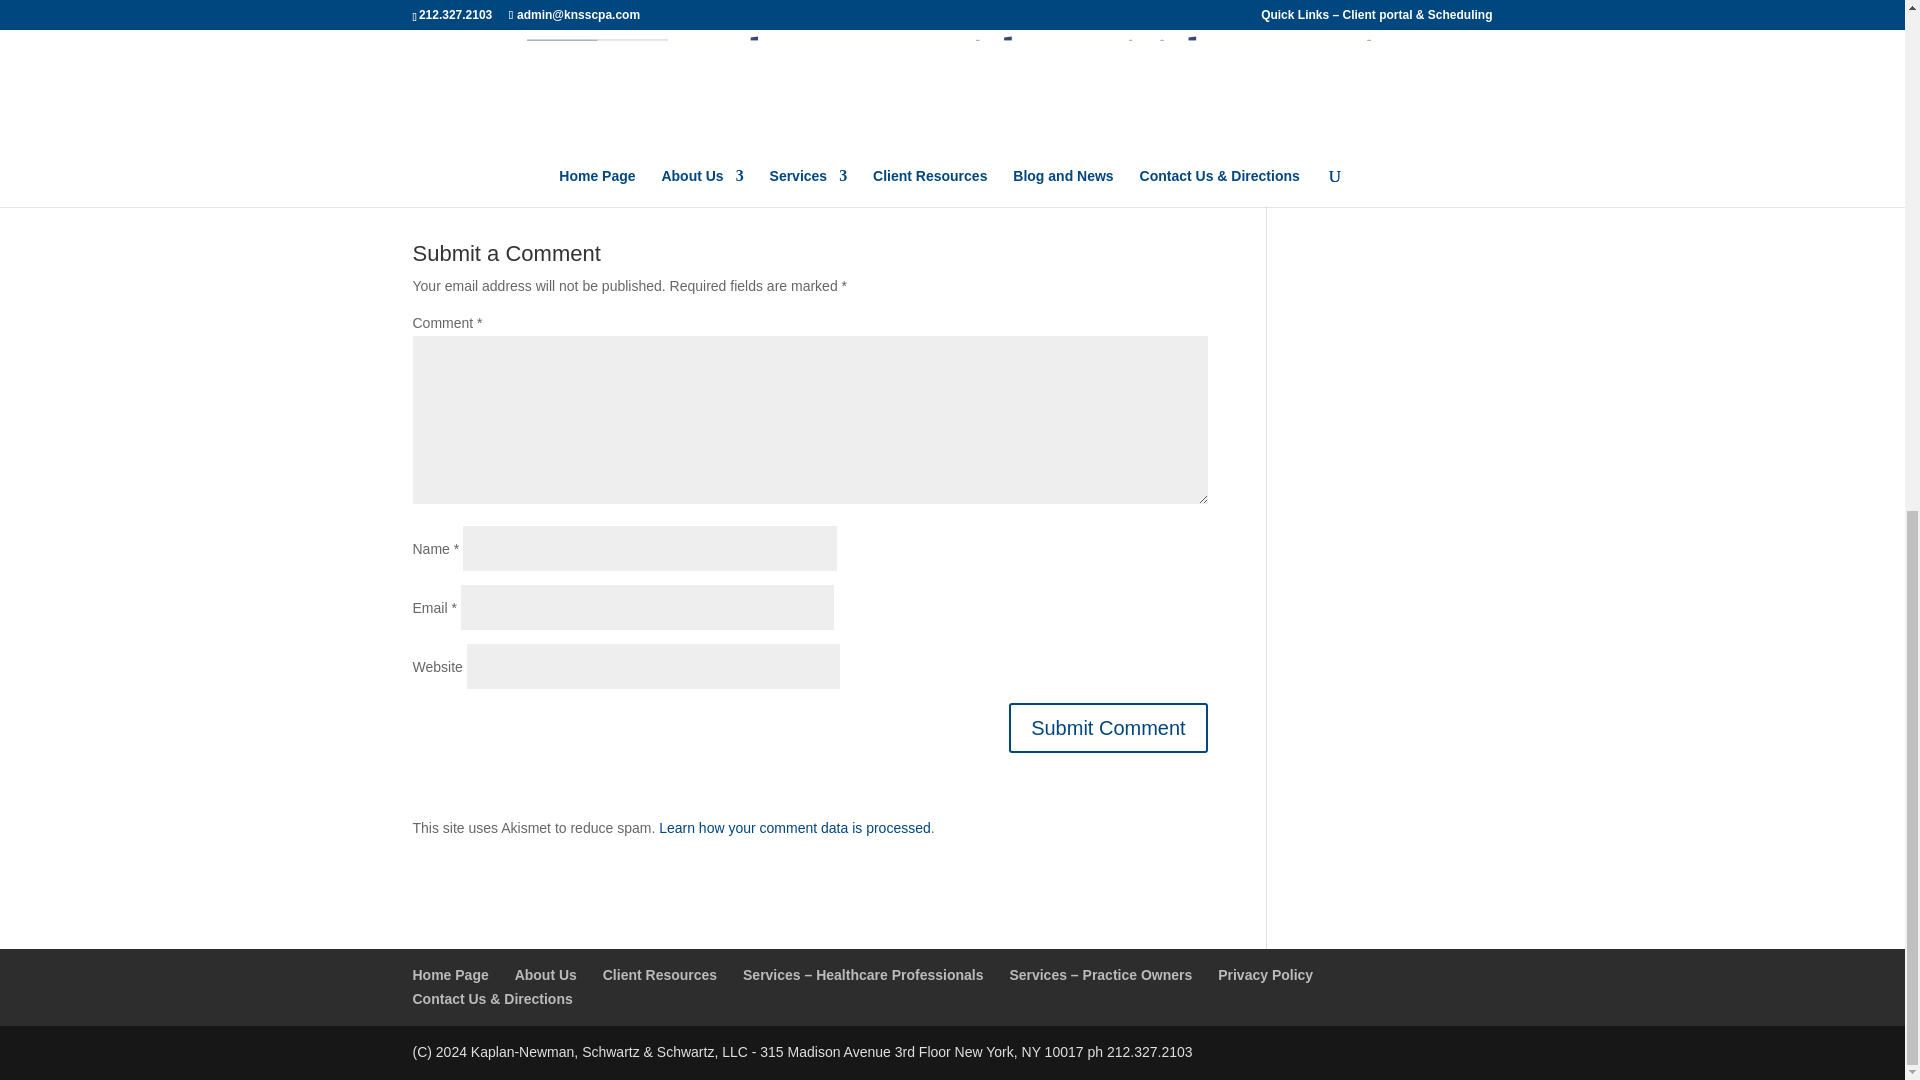 The image size is (1920, 1080). I want to click on About Us, so click(546, 974).